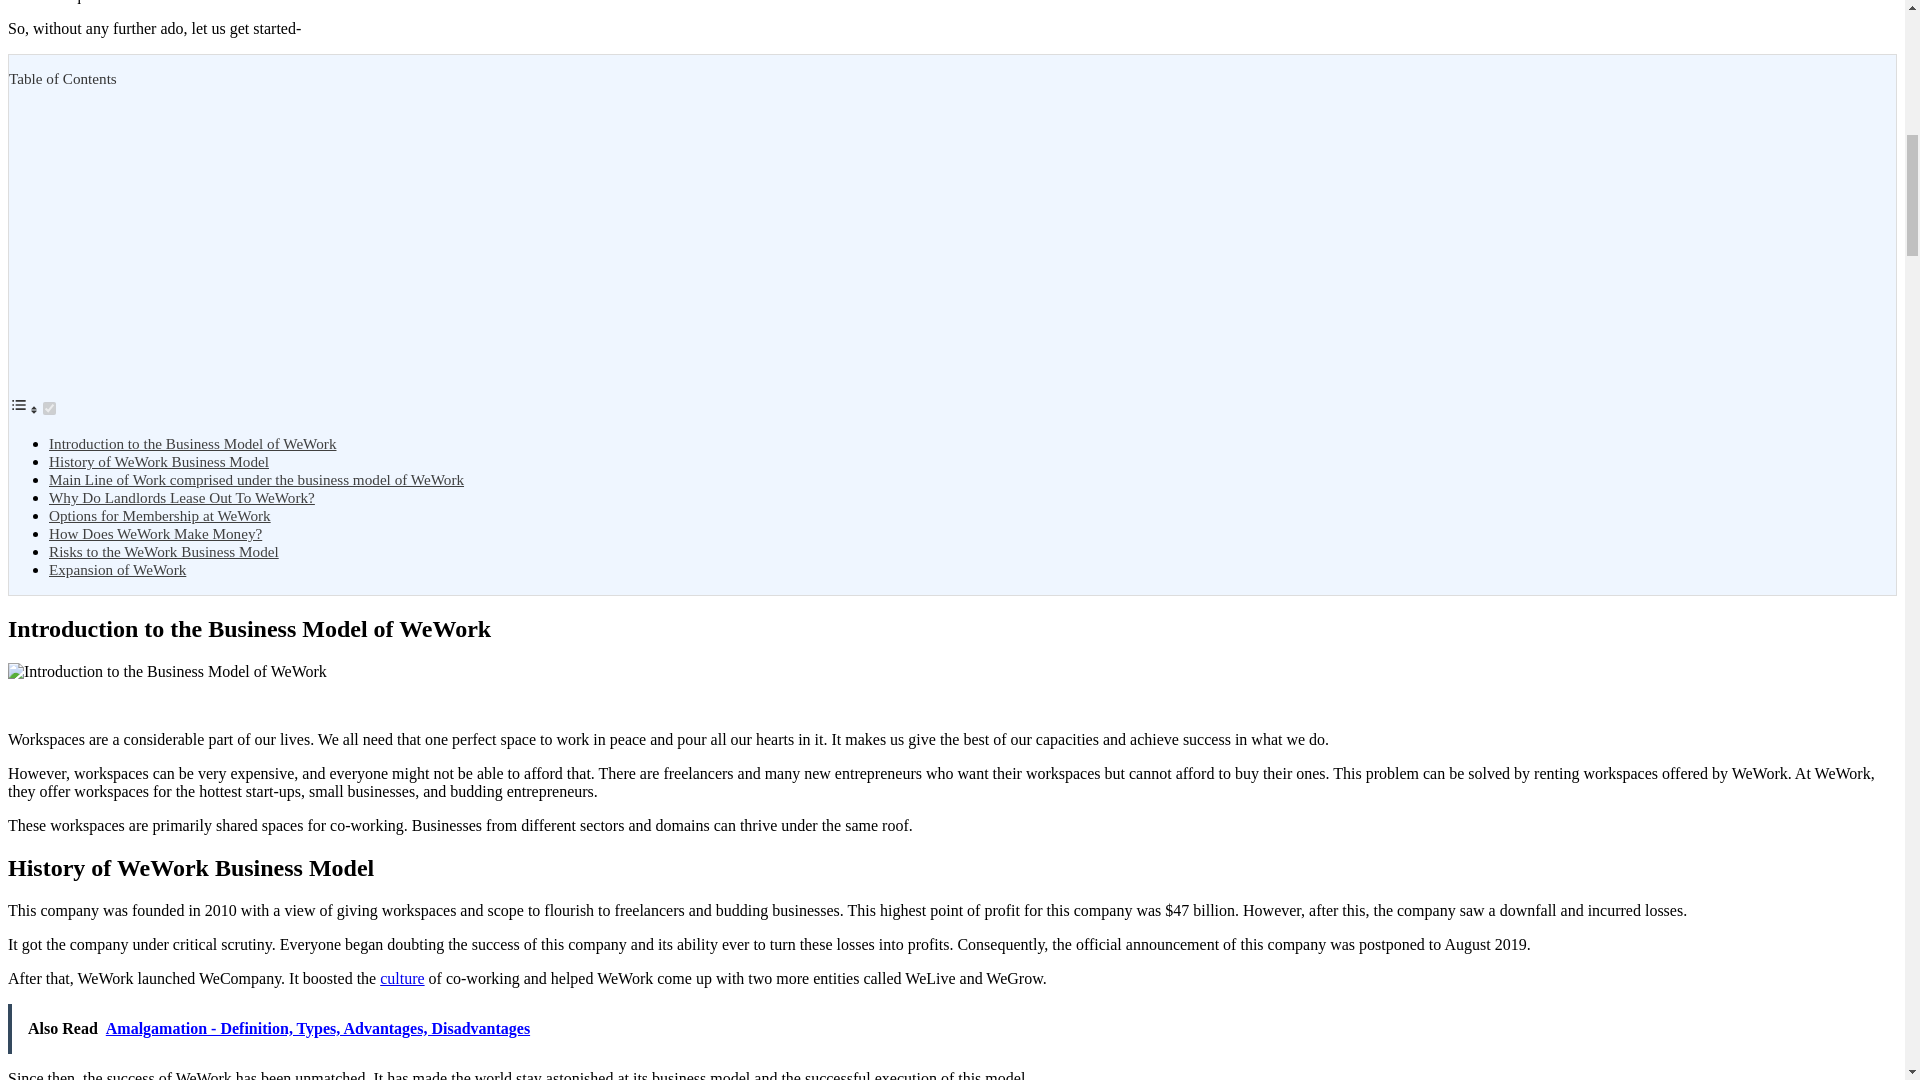 The image size is (1920, 1080). What do you see at coordinates (158, 460) in the screenshot?
I see `History of WeWork Business Model` at bounding box center [158, 460].